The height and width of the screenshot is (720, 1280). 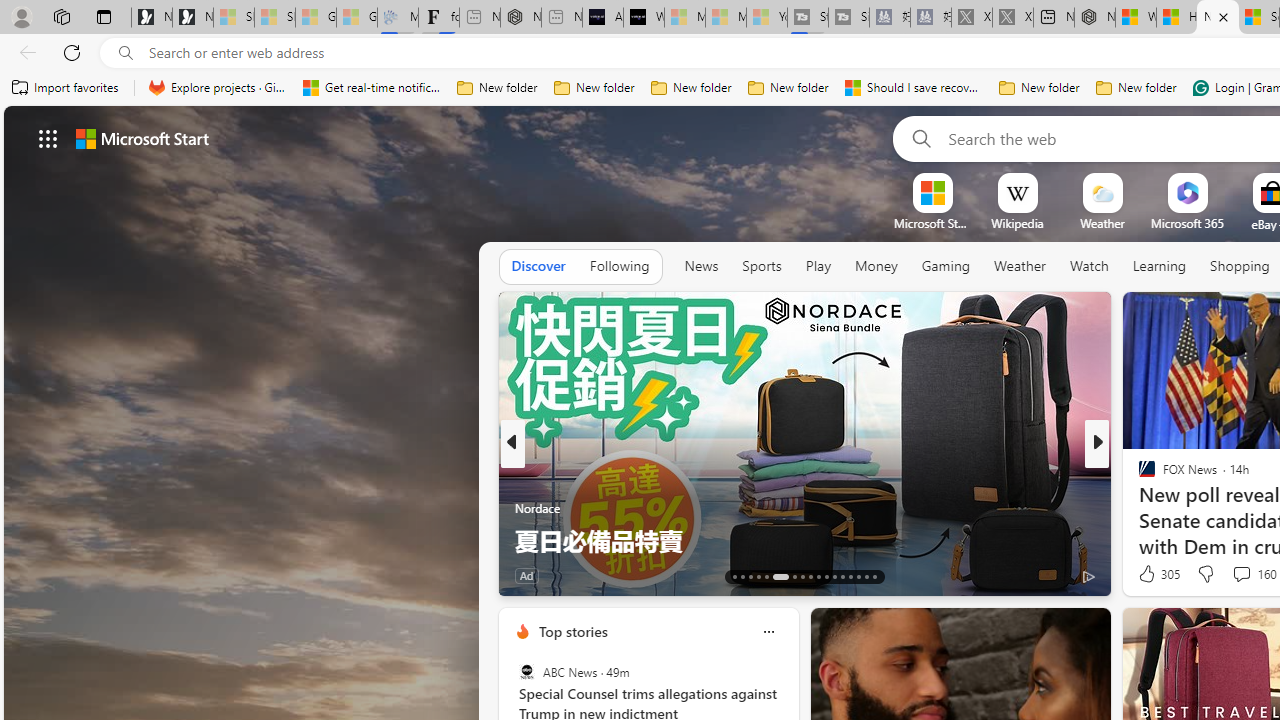 I want to click on Microsoft Start Sports - Sleeping, so click(x=684, y=18).